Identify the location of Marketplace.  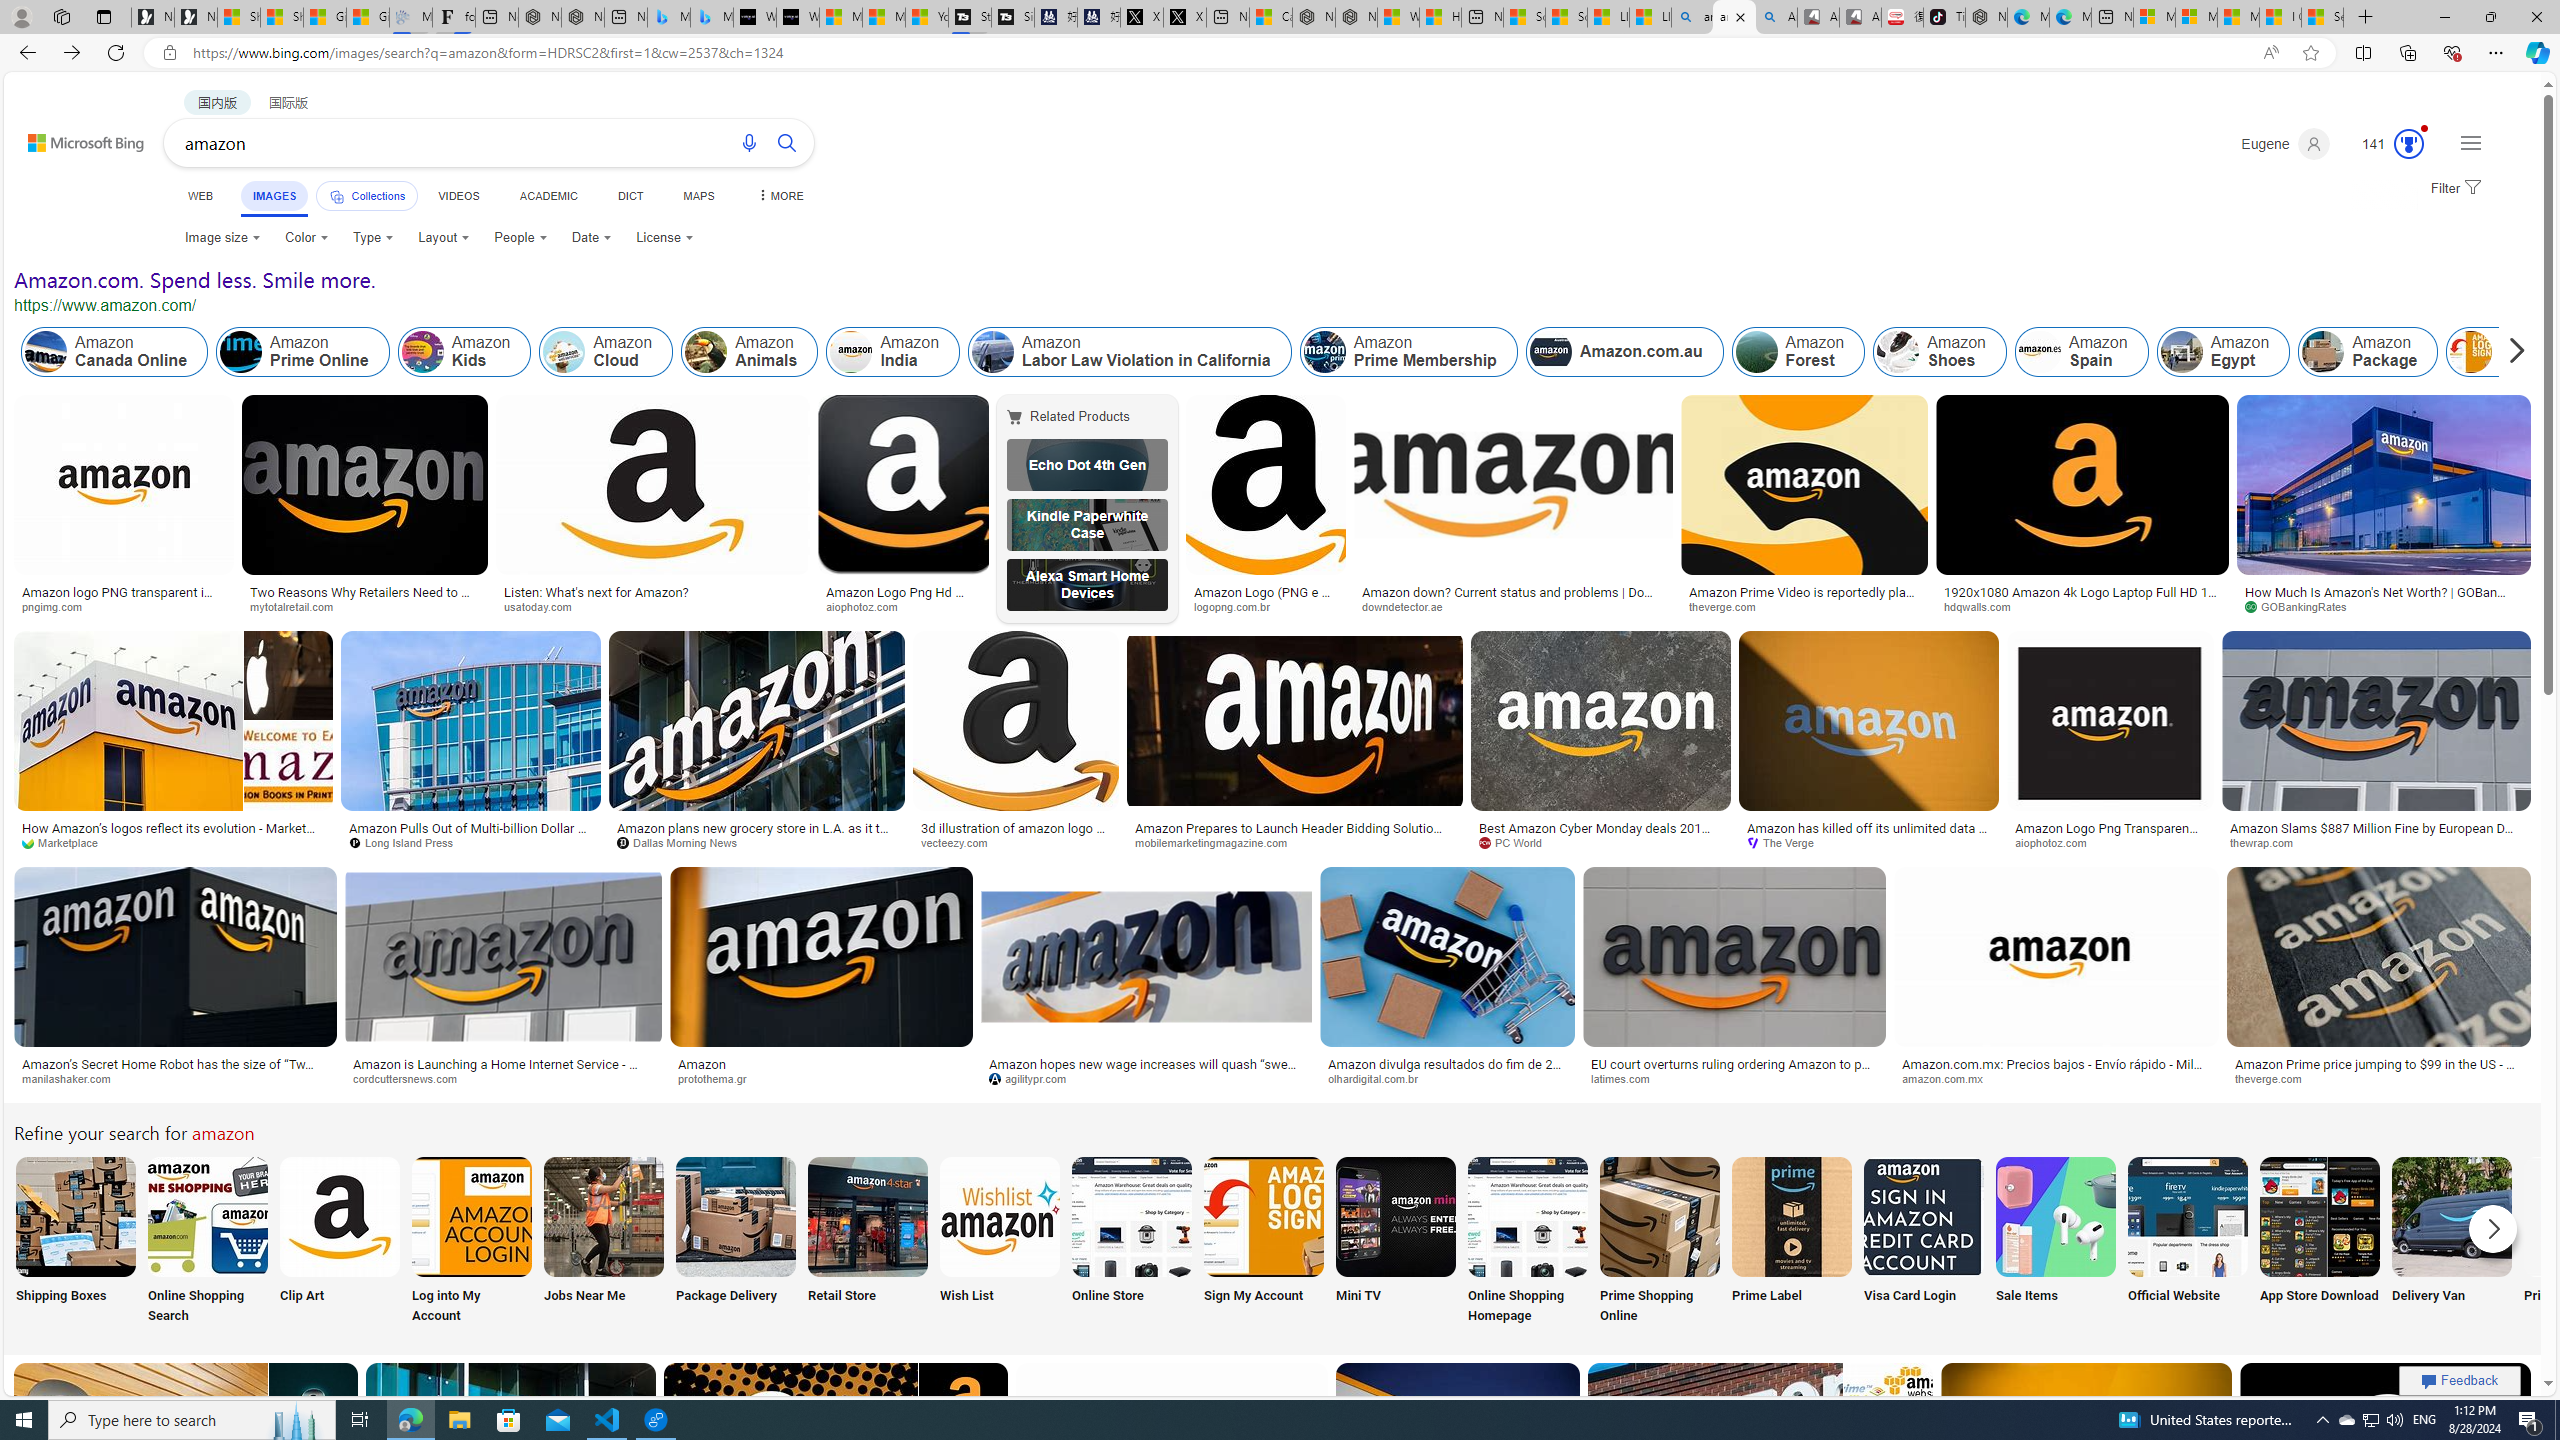
(68, 842).